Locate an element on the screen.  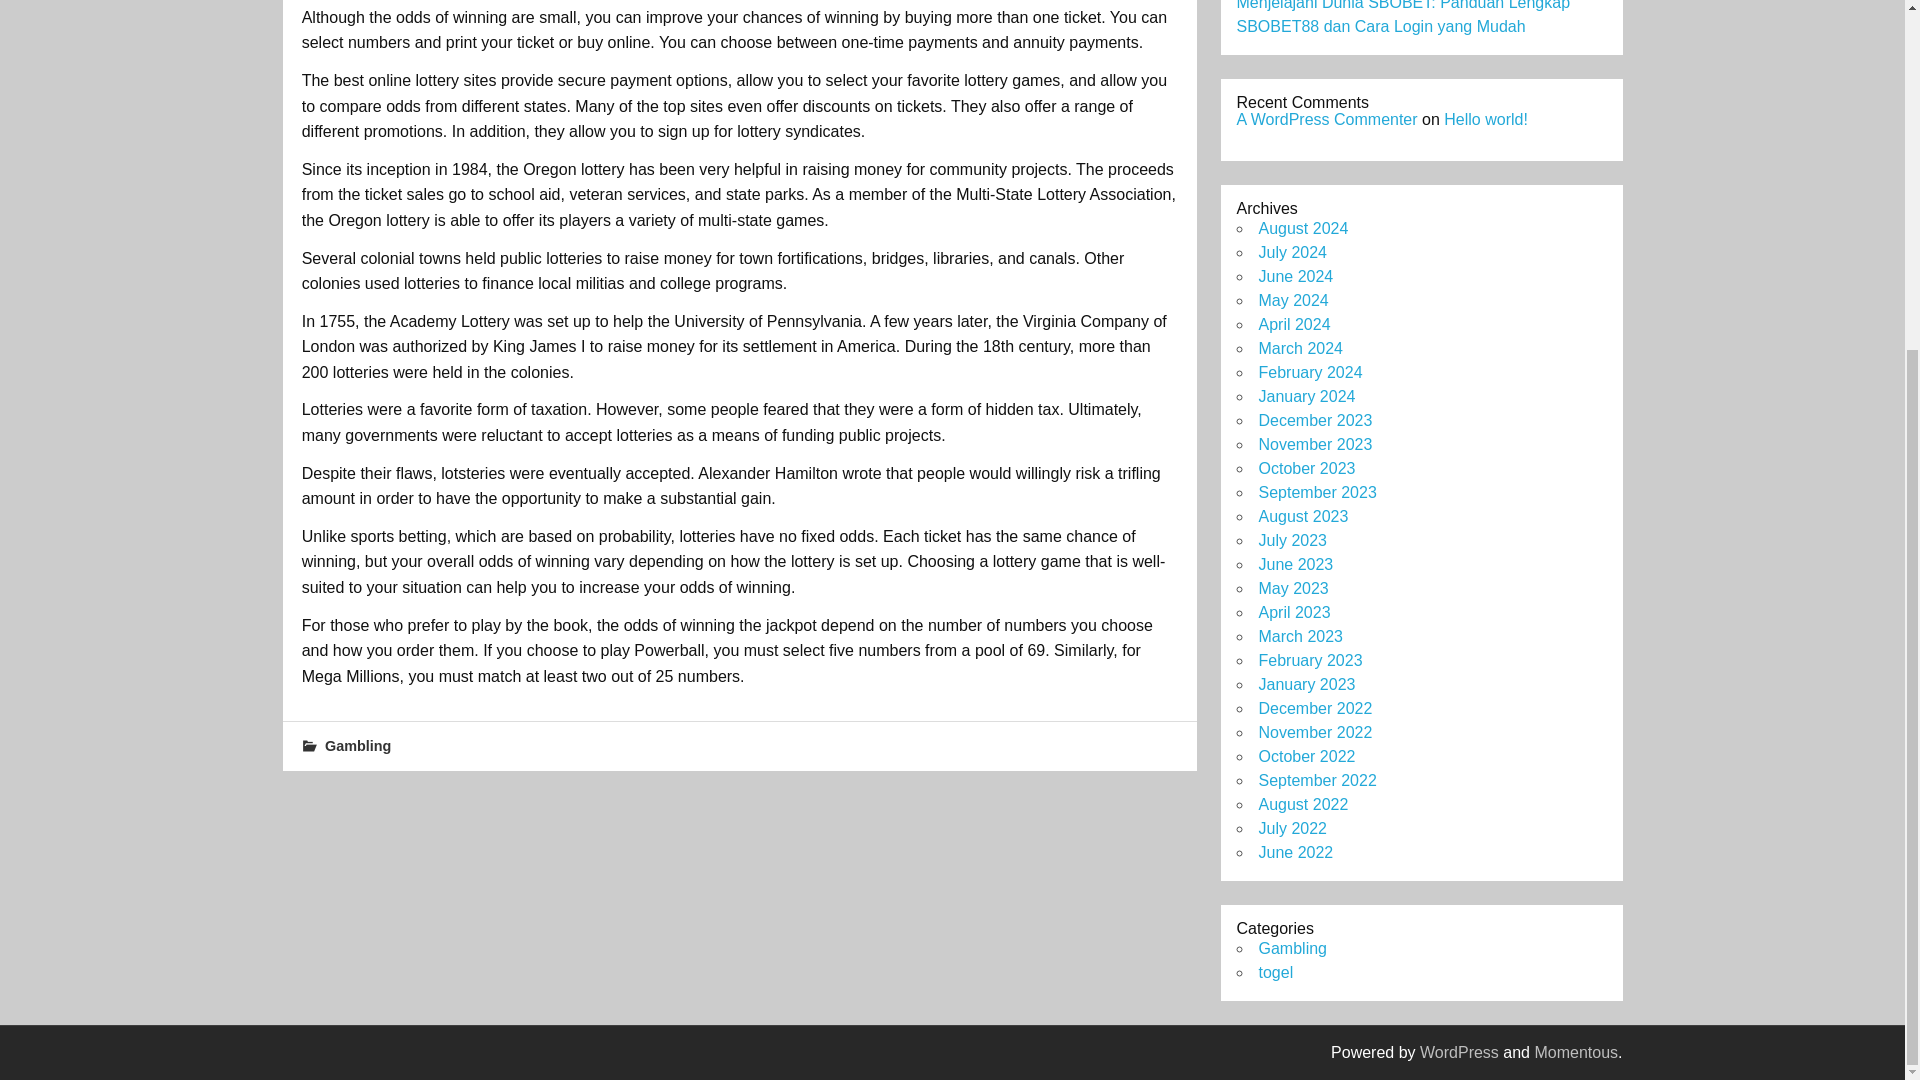
Gambling is located at coordinates (358, 745).